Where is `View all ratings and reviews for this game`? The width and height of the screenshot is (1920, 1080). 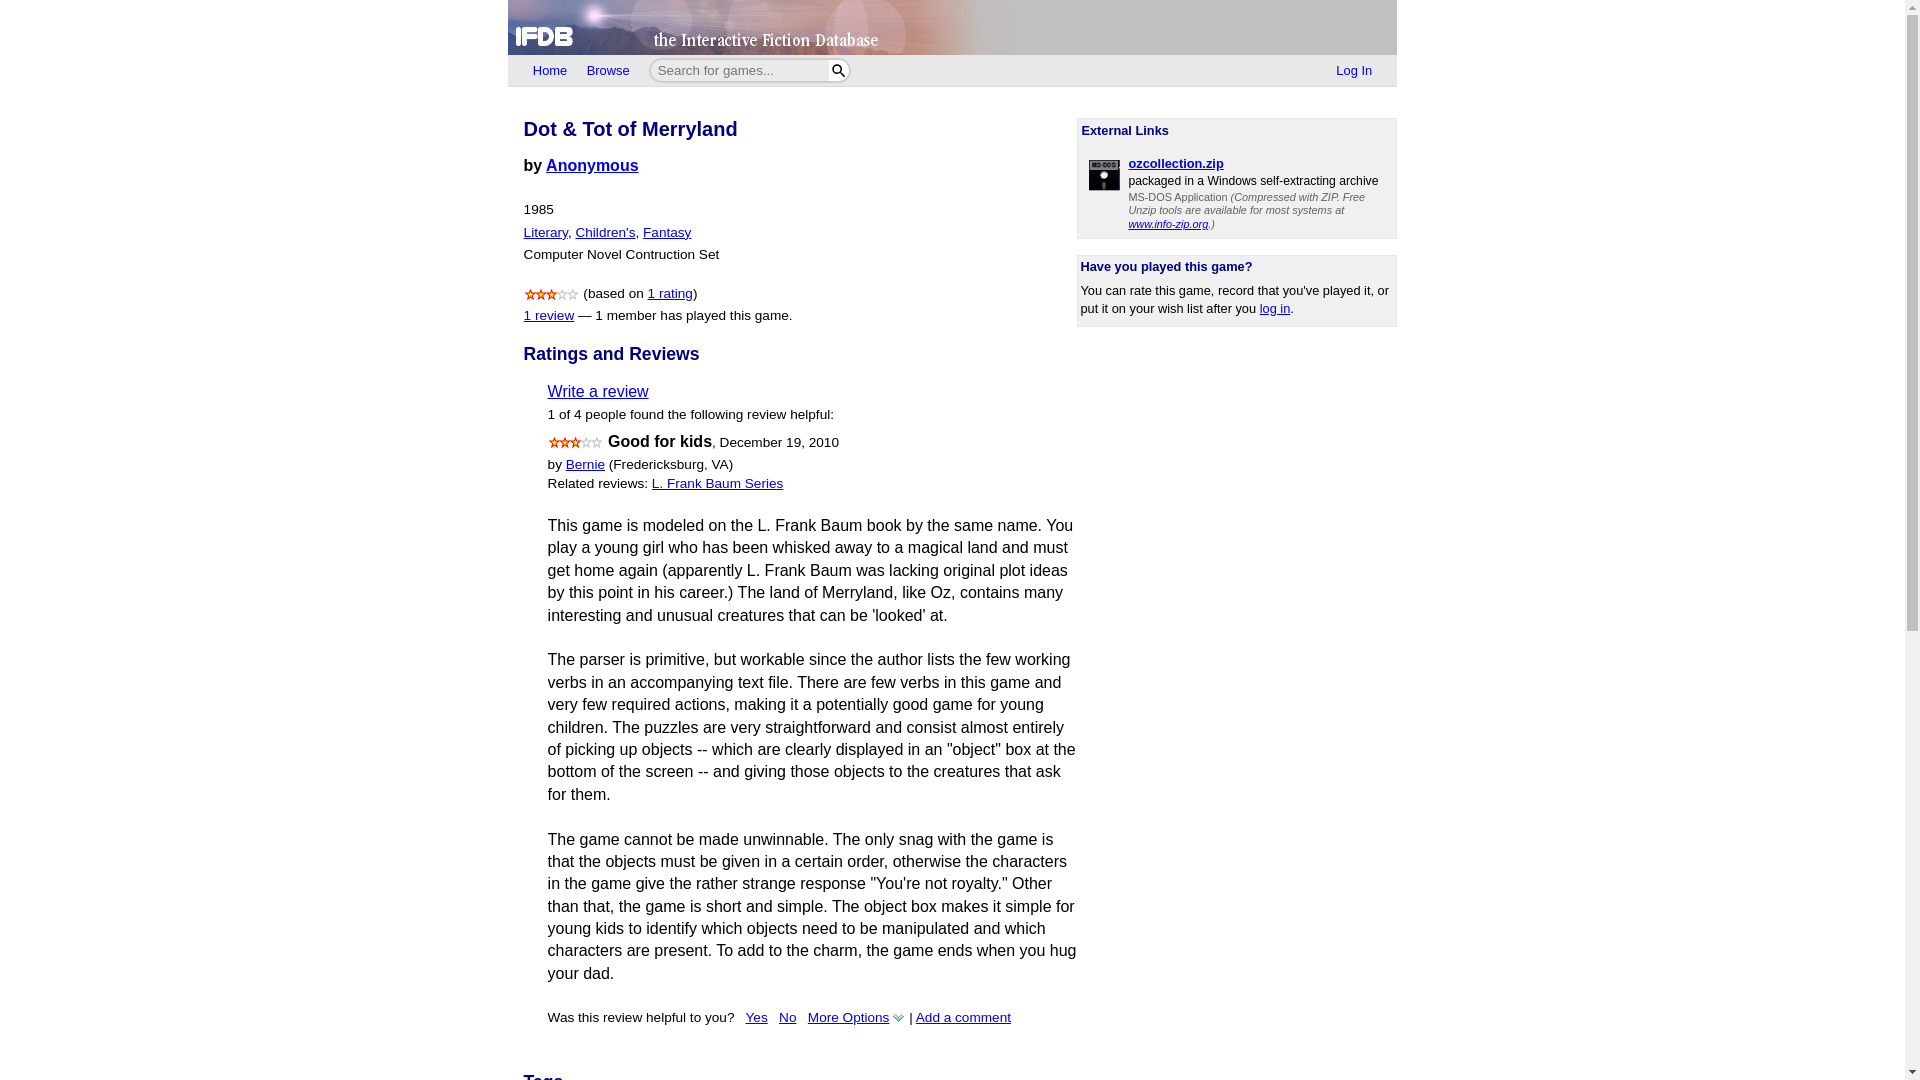 View all ratings and reviews for this game is located at coordinates (670, 294).